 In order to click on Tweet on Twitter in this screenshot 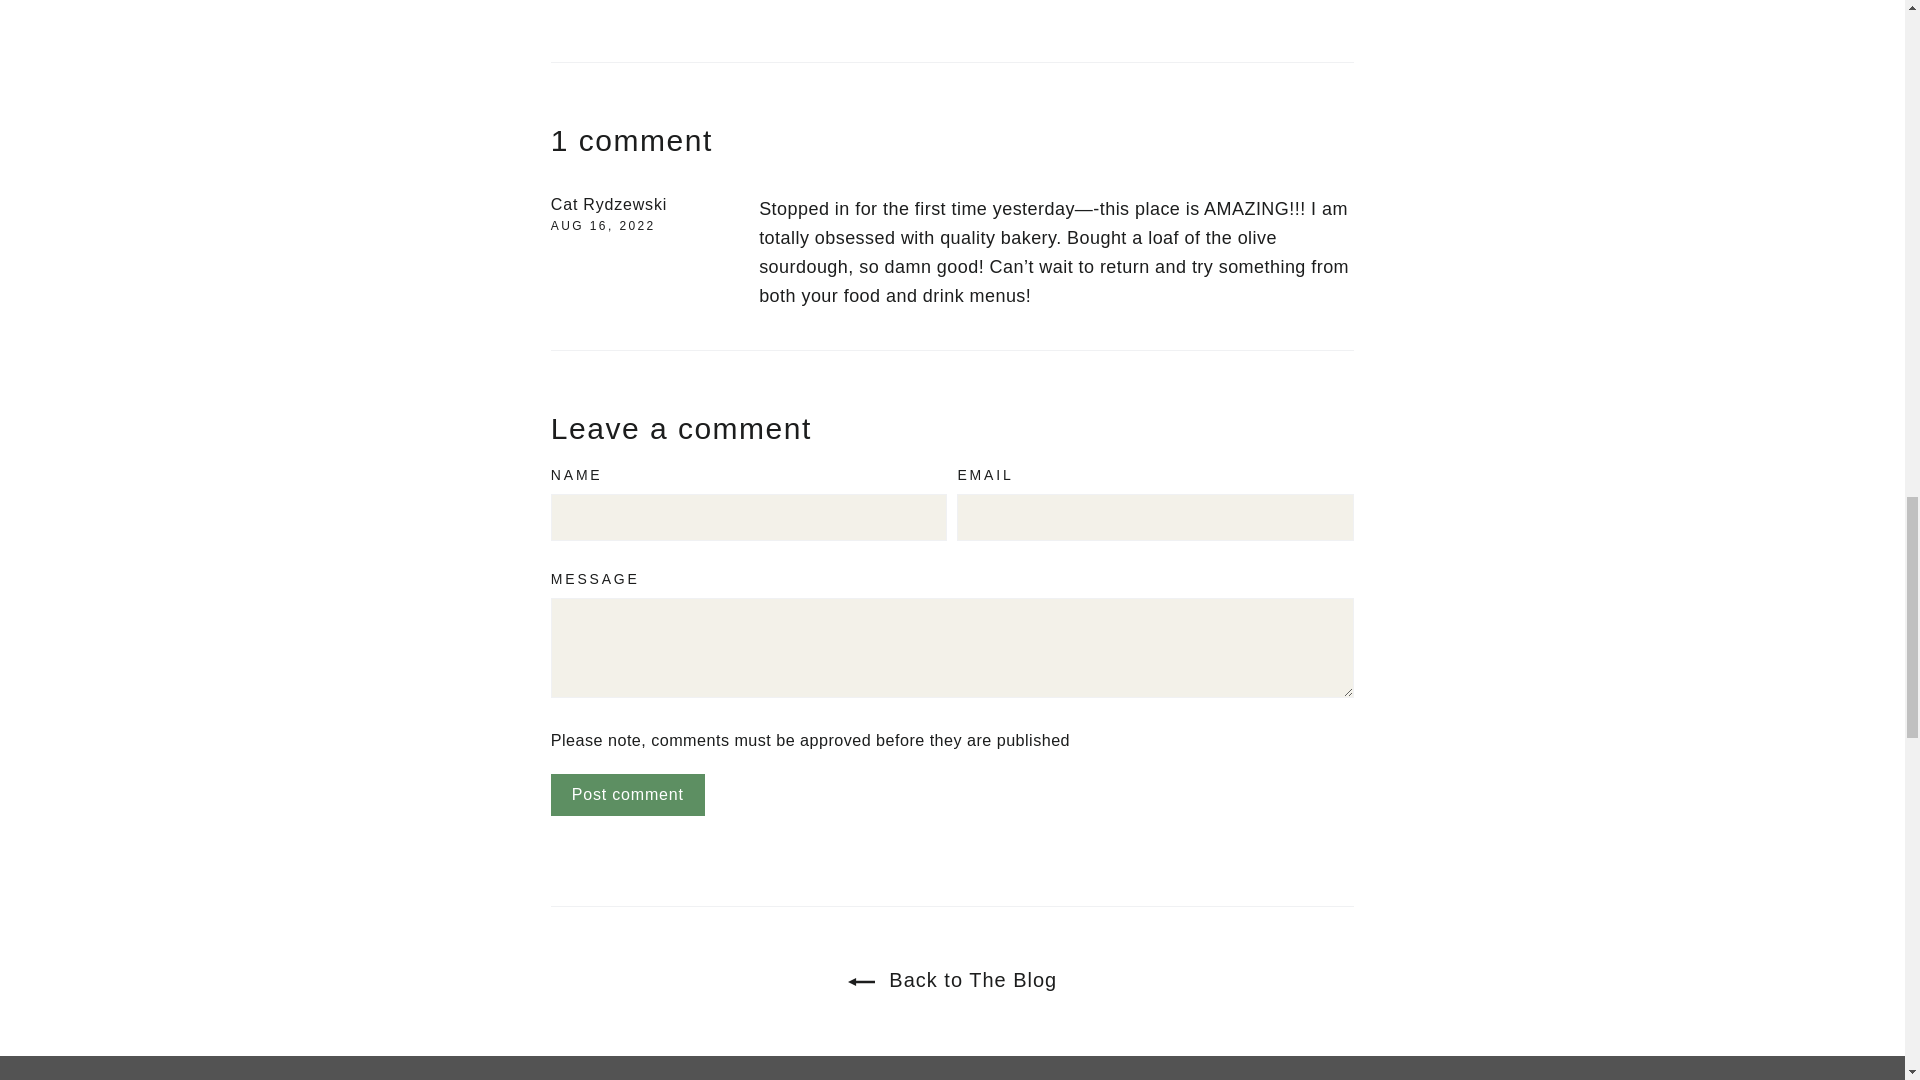, I will do `click(702, 1)`.